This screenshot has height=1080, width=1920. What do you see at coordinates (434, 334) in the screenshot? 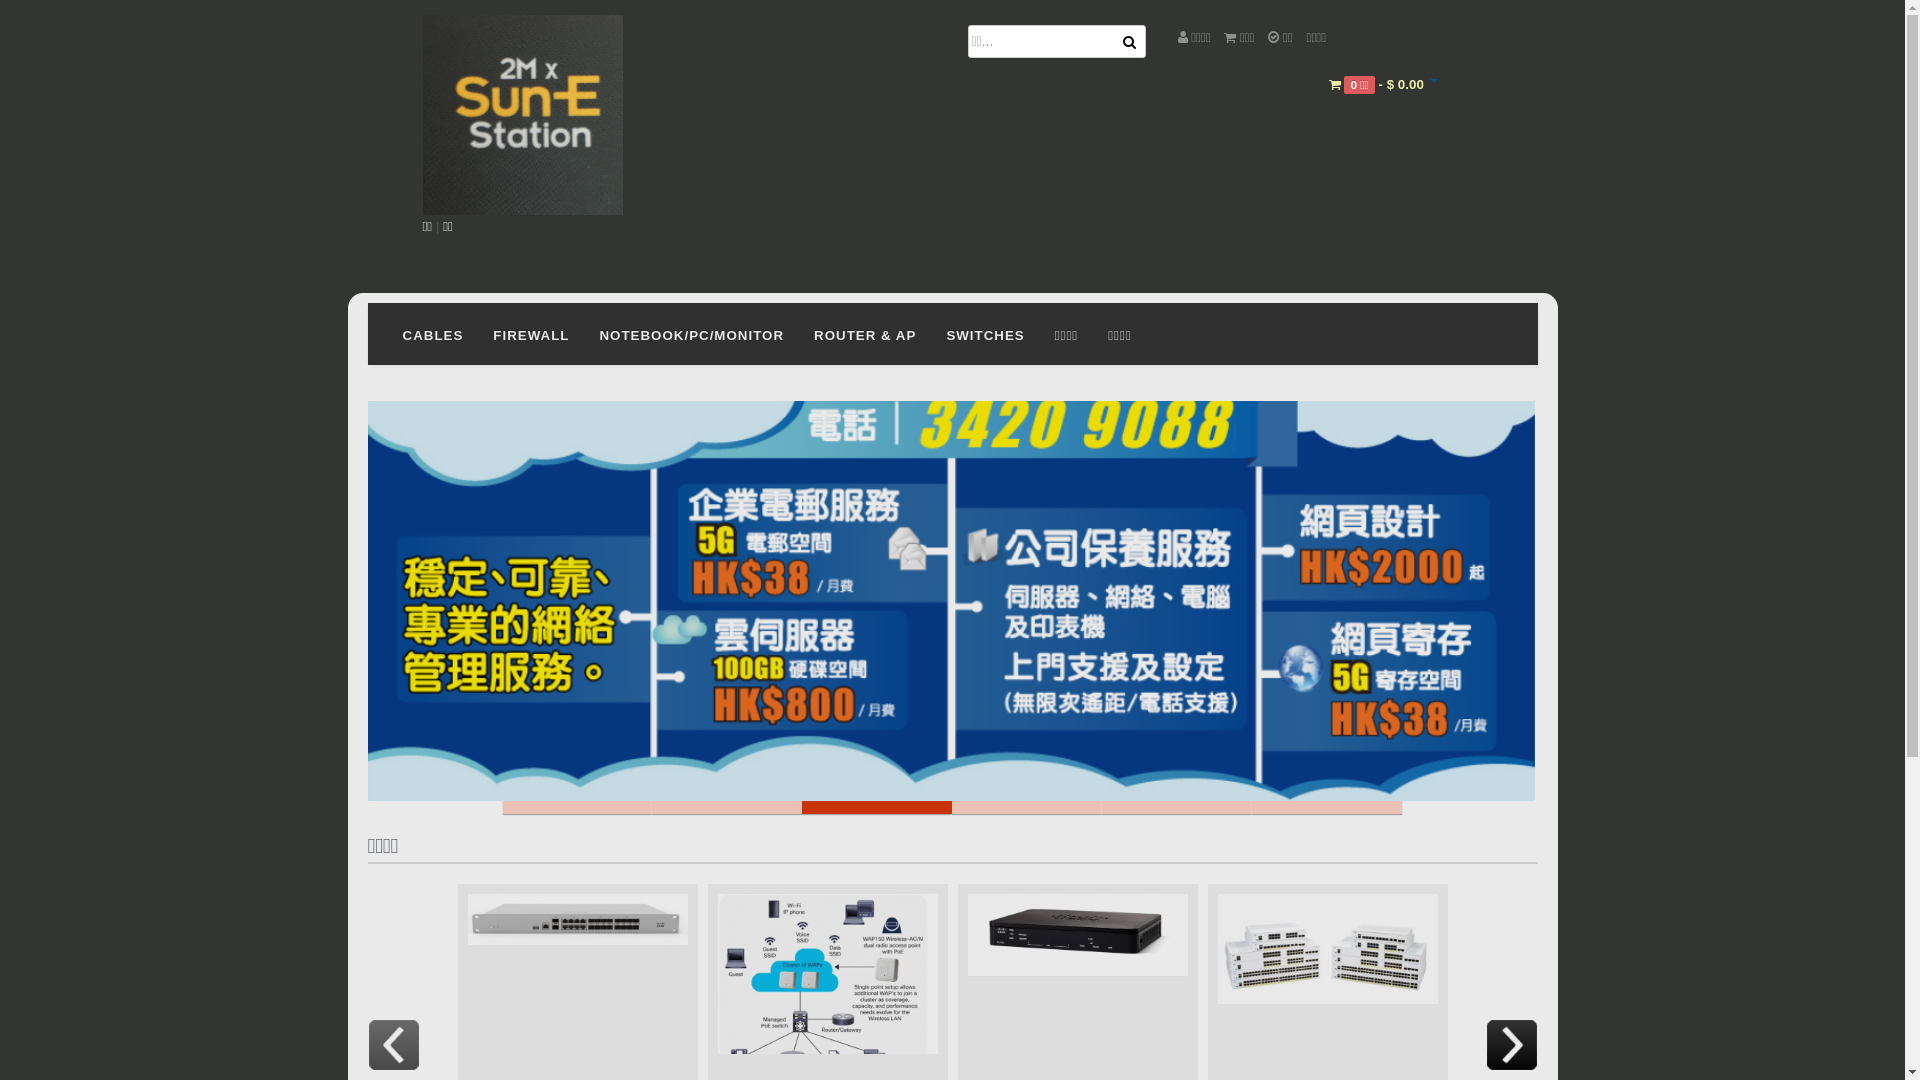
I see `CABLES` at bounding box center [434, 334].